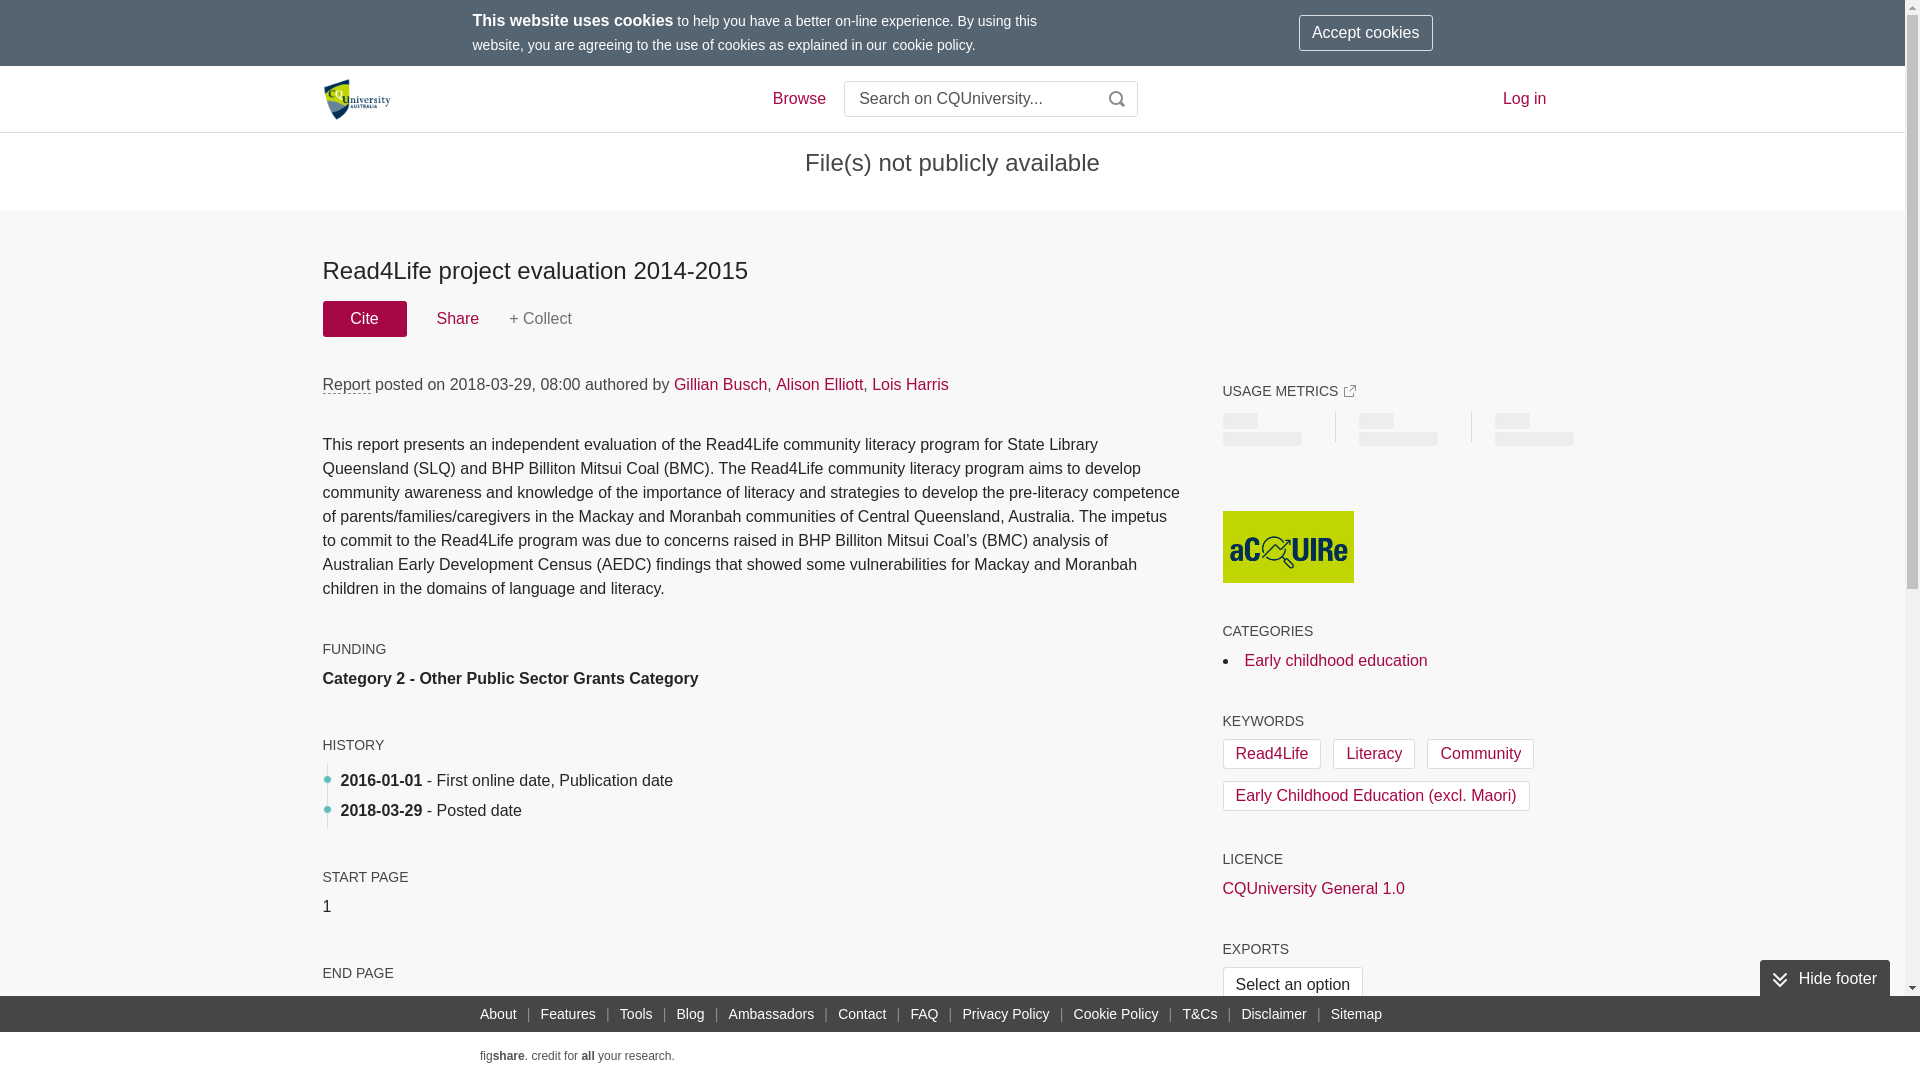 Image resolution: width=1920 pixels, height=1080 pixels. What do you see at coordinates (862, 1014) in the screenshot?
I see `Contact` at bounding box center [862, 1014].